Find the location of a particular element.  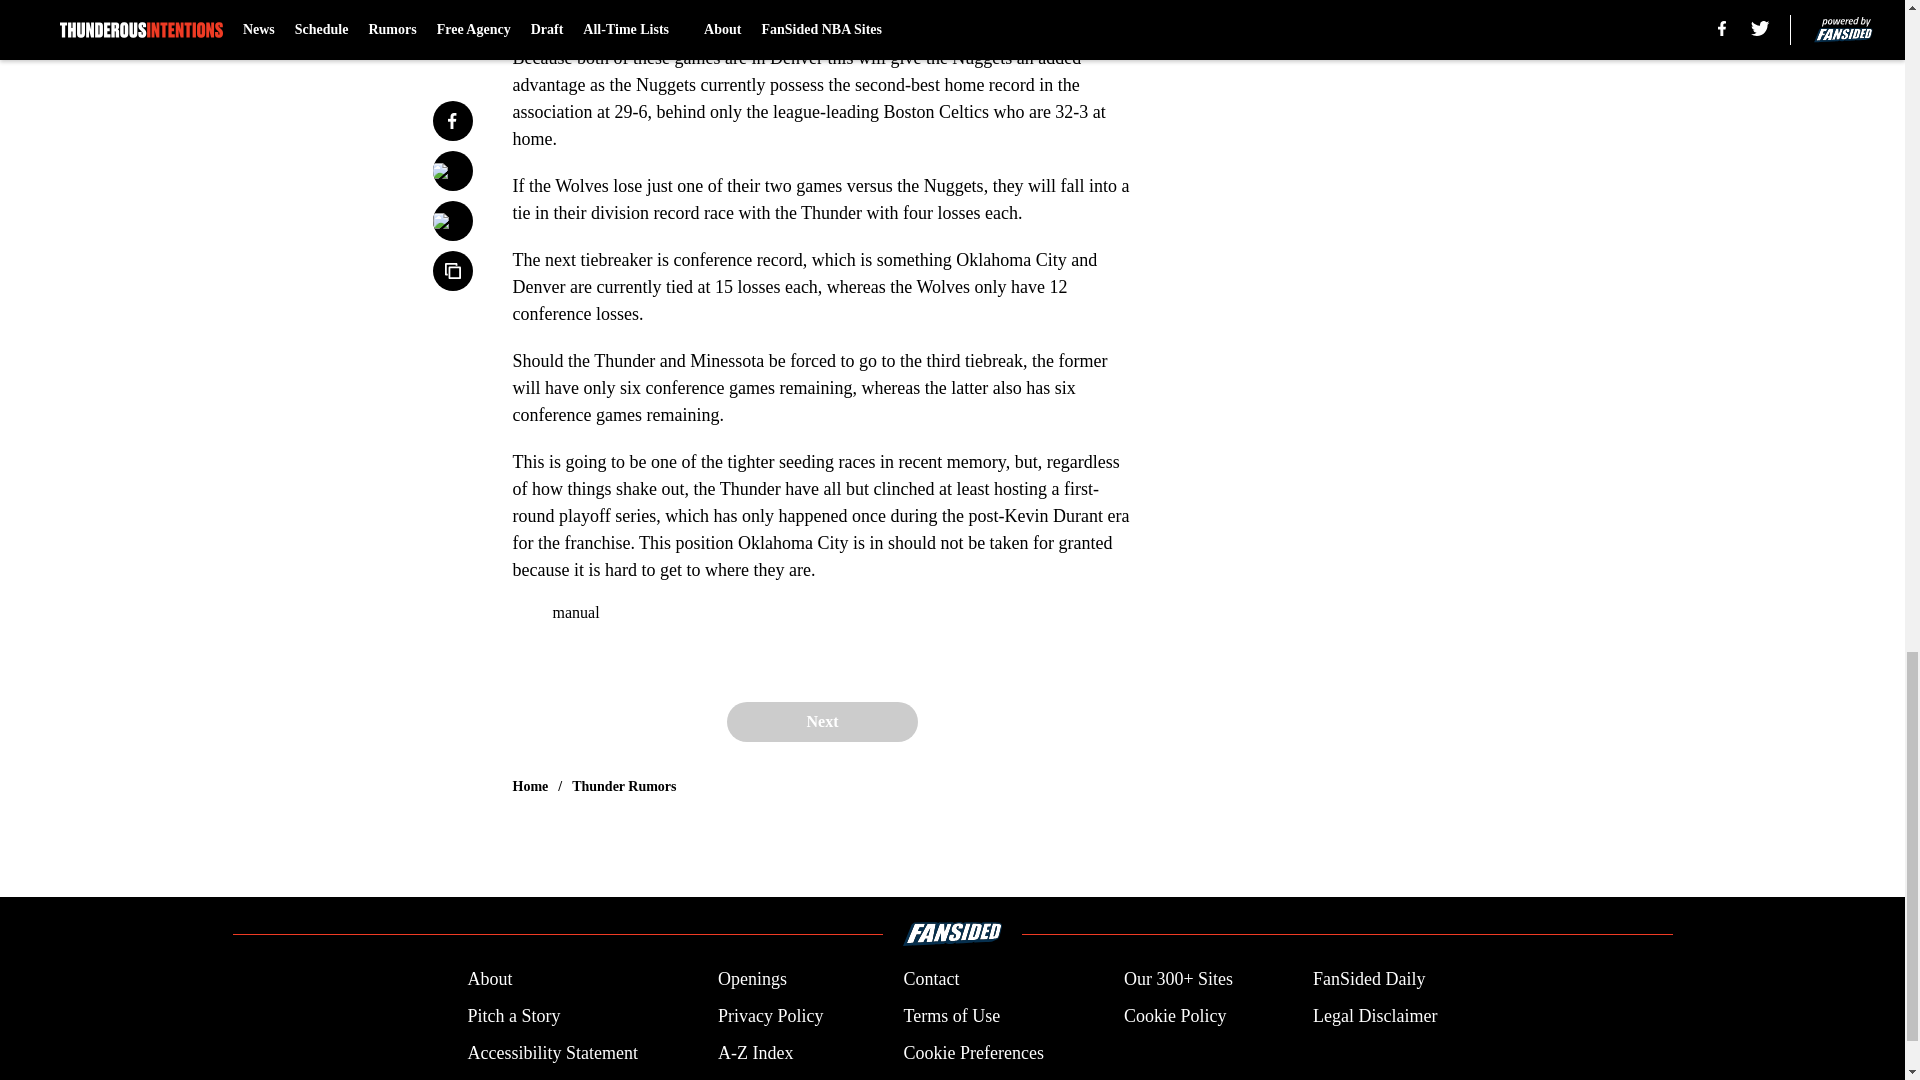

Pitch a Story is located at coordinates (513, 1016).